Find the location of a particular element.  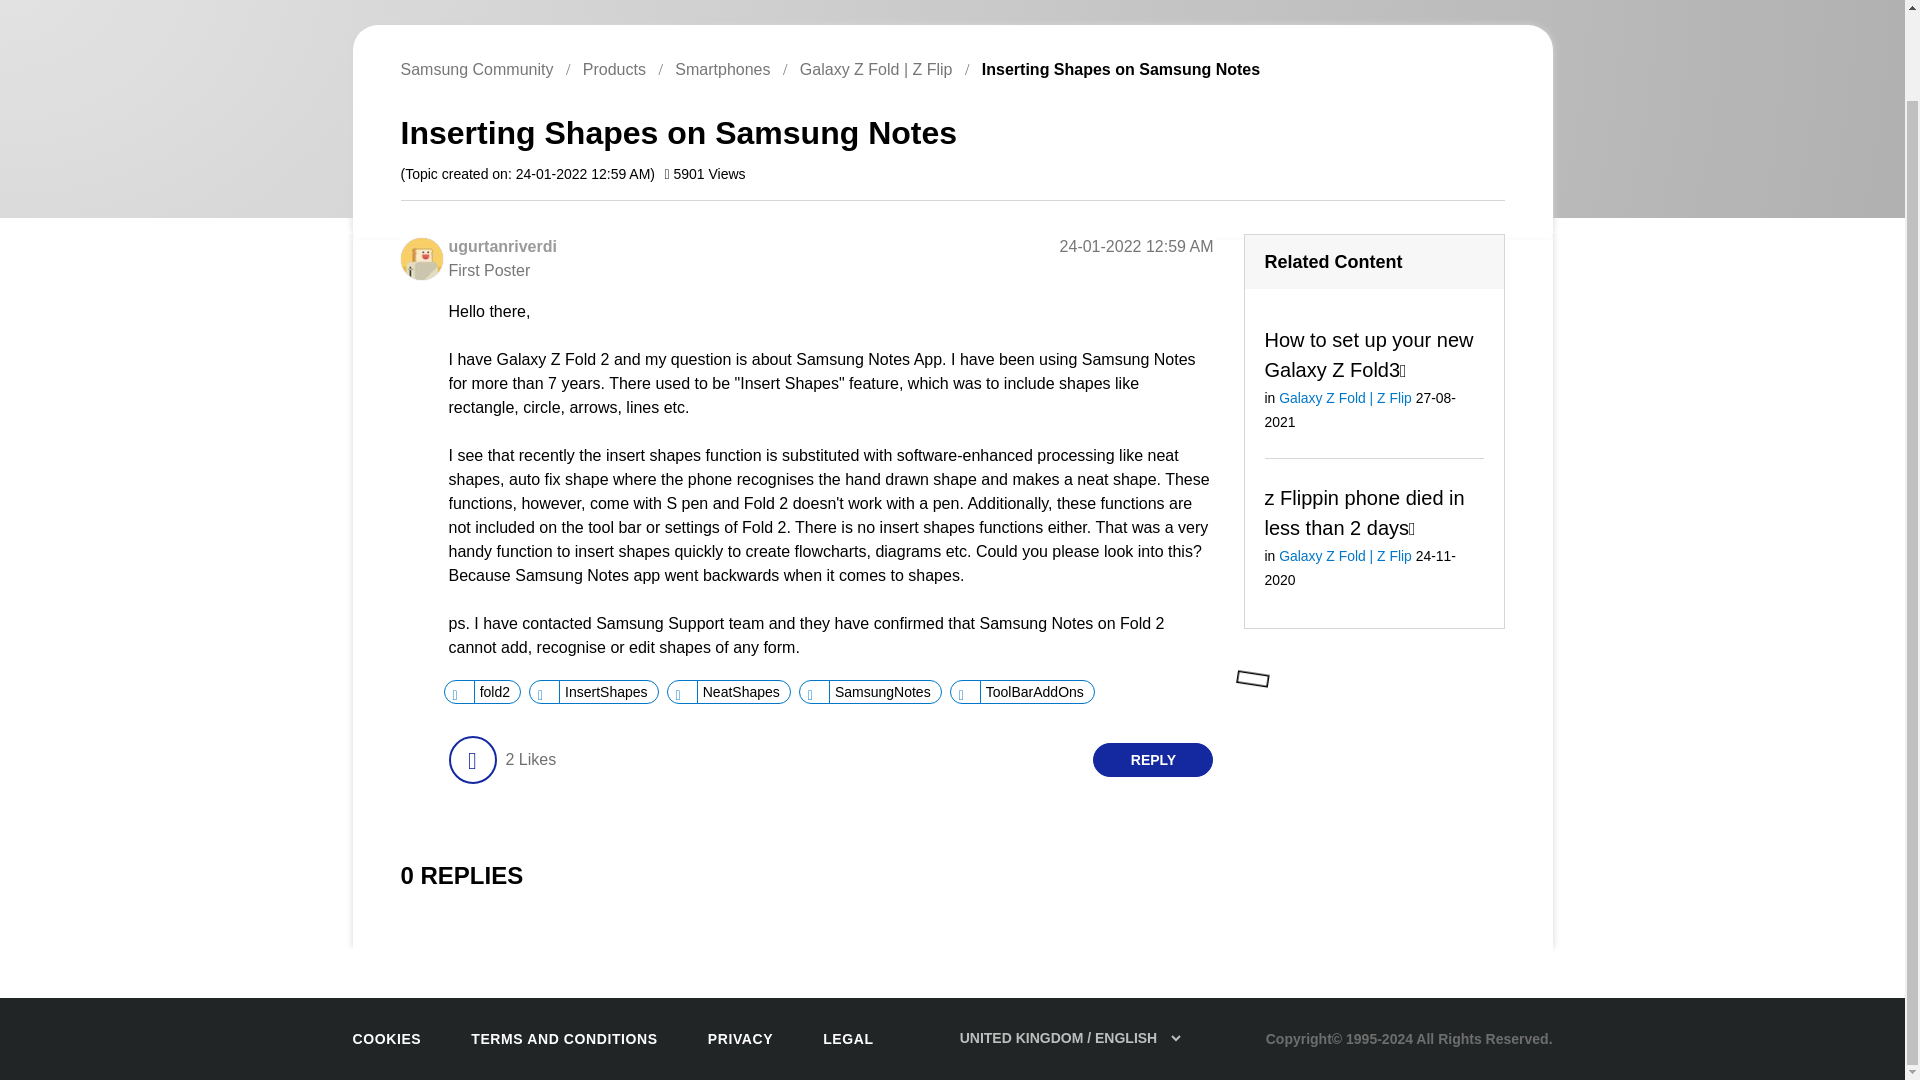

How to set up your new Galaxy Z Fold3 is located at coordinates (1368, 354).